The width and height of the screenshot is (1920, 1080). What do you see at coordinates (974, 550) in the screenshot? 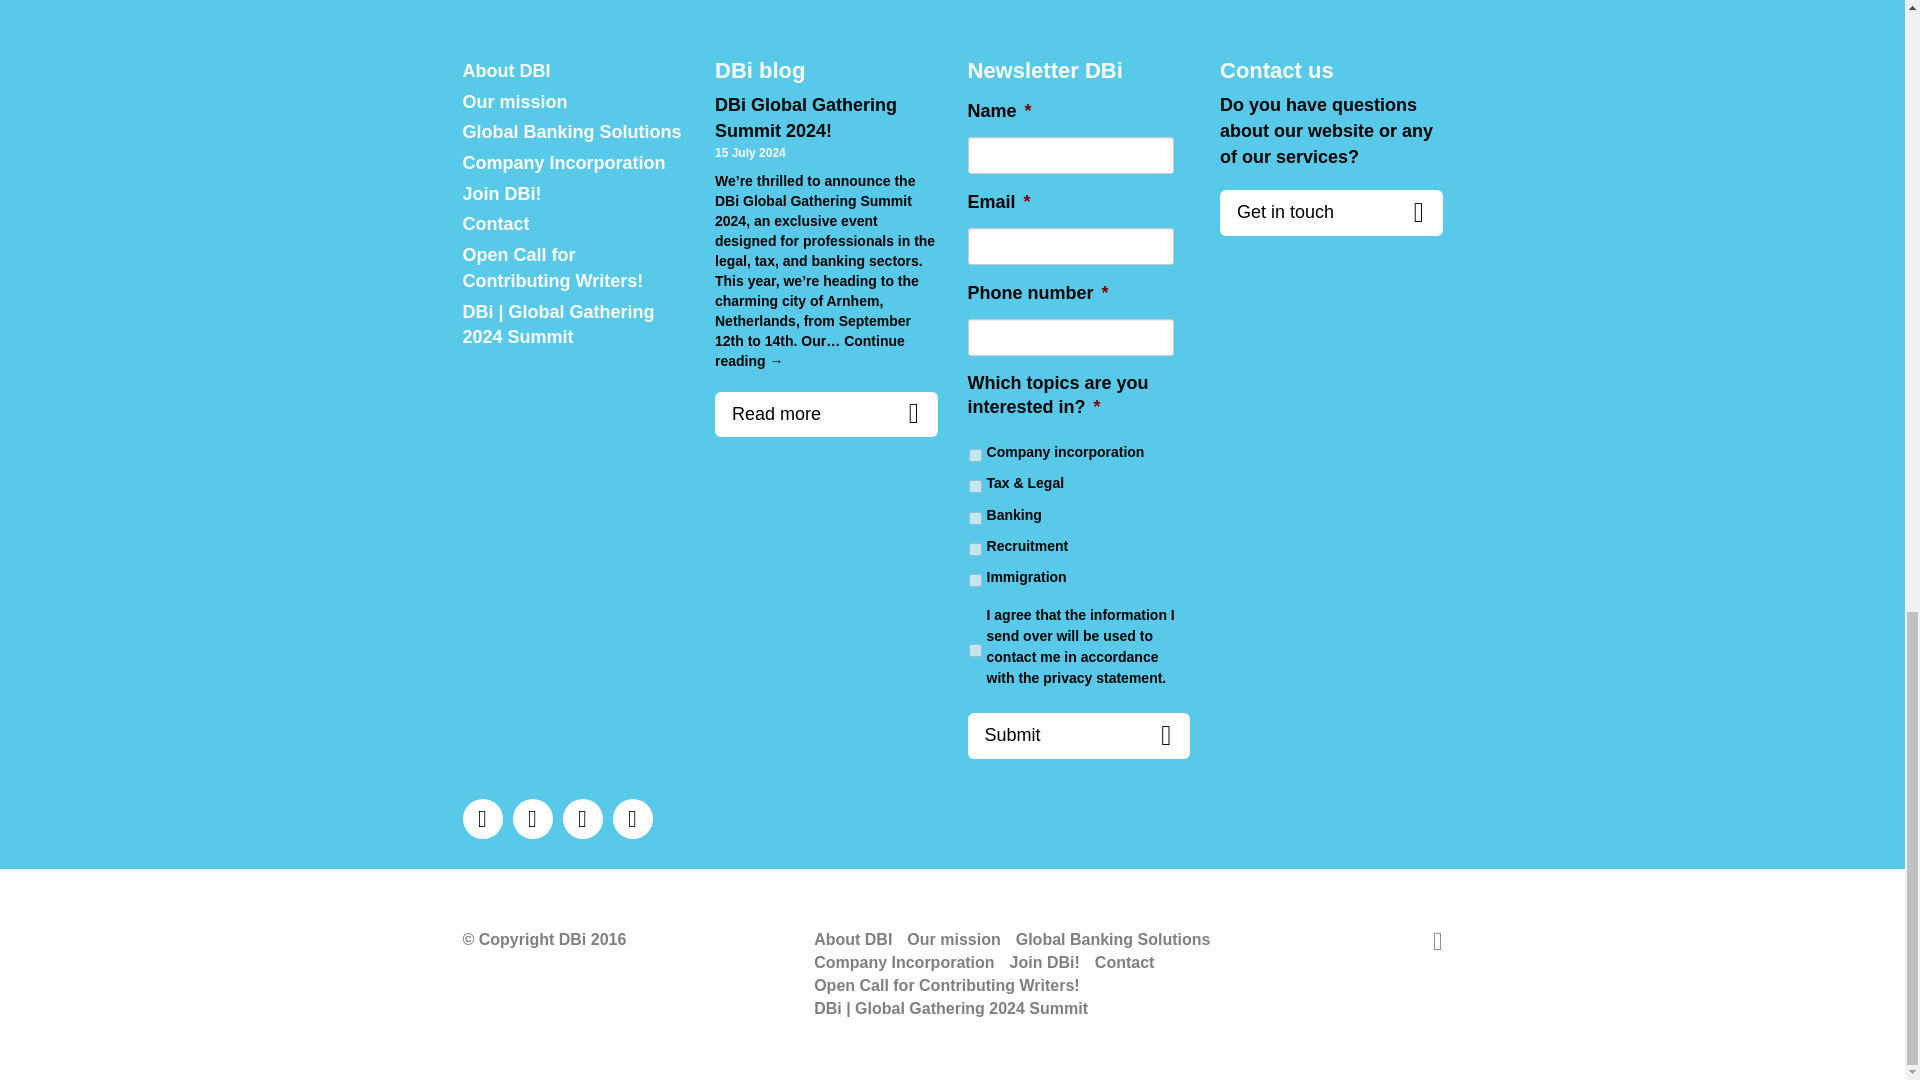
I see `Recruitment` at bounding box center [974, 550].